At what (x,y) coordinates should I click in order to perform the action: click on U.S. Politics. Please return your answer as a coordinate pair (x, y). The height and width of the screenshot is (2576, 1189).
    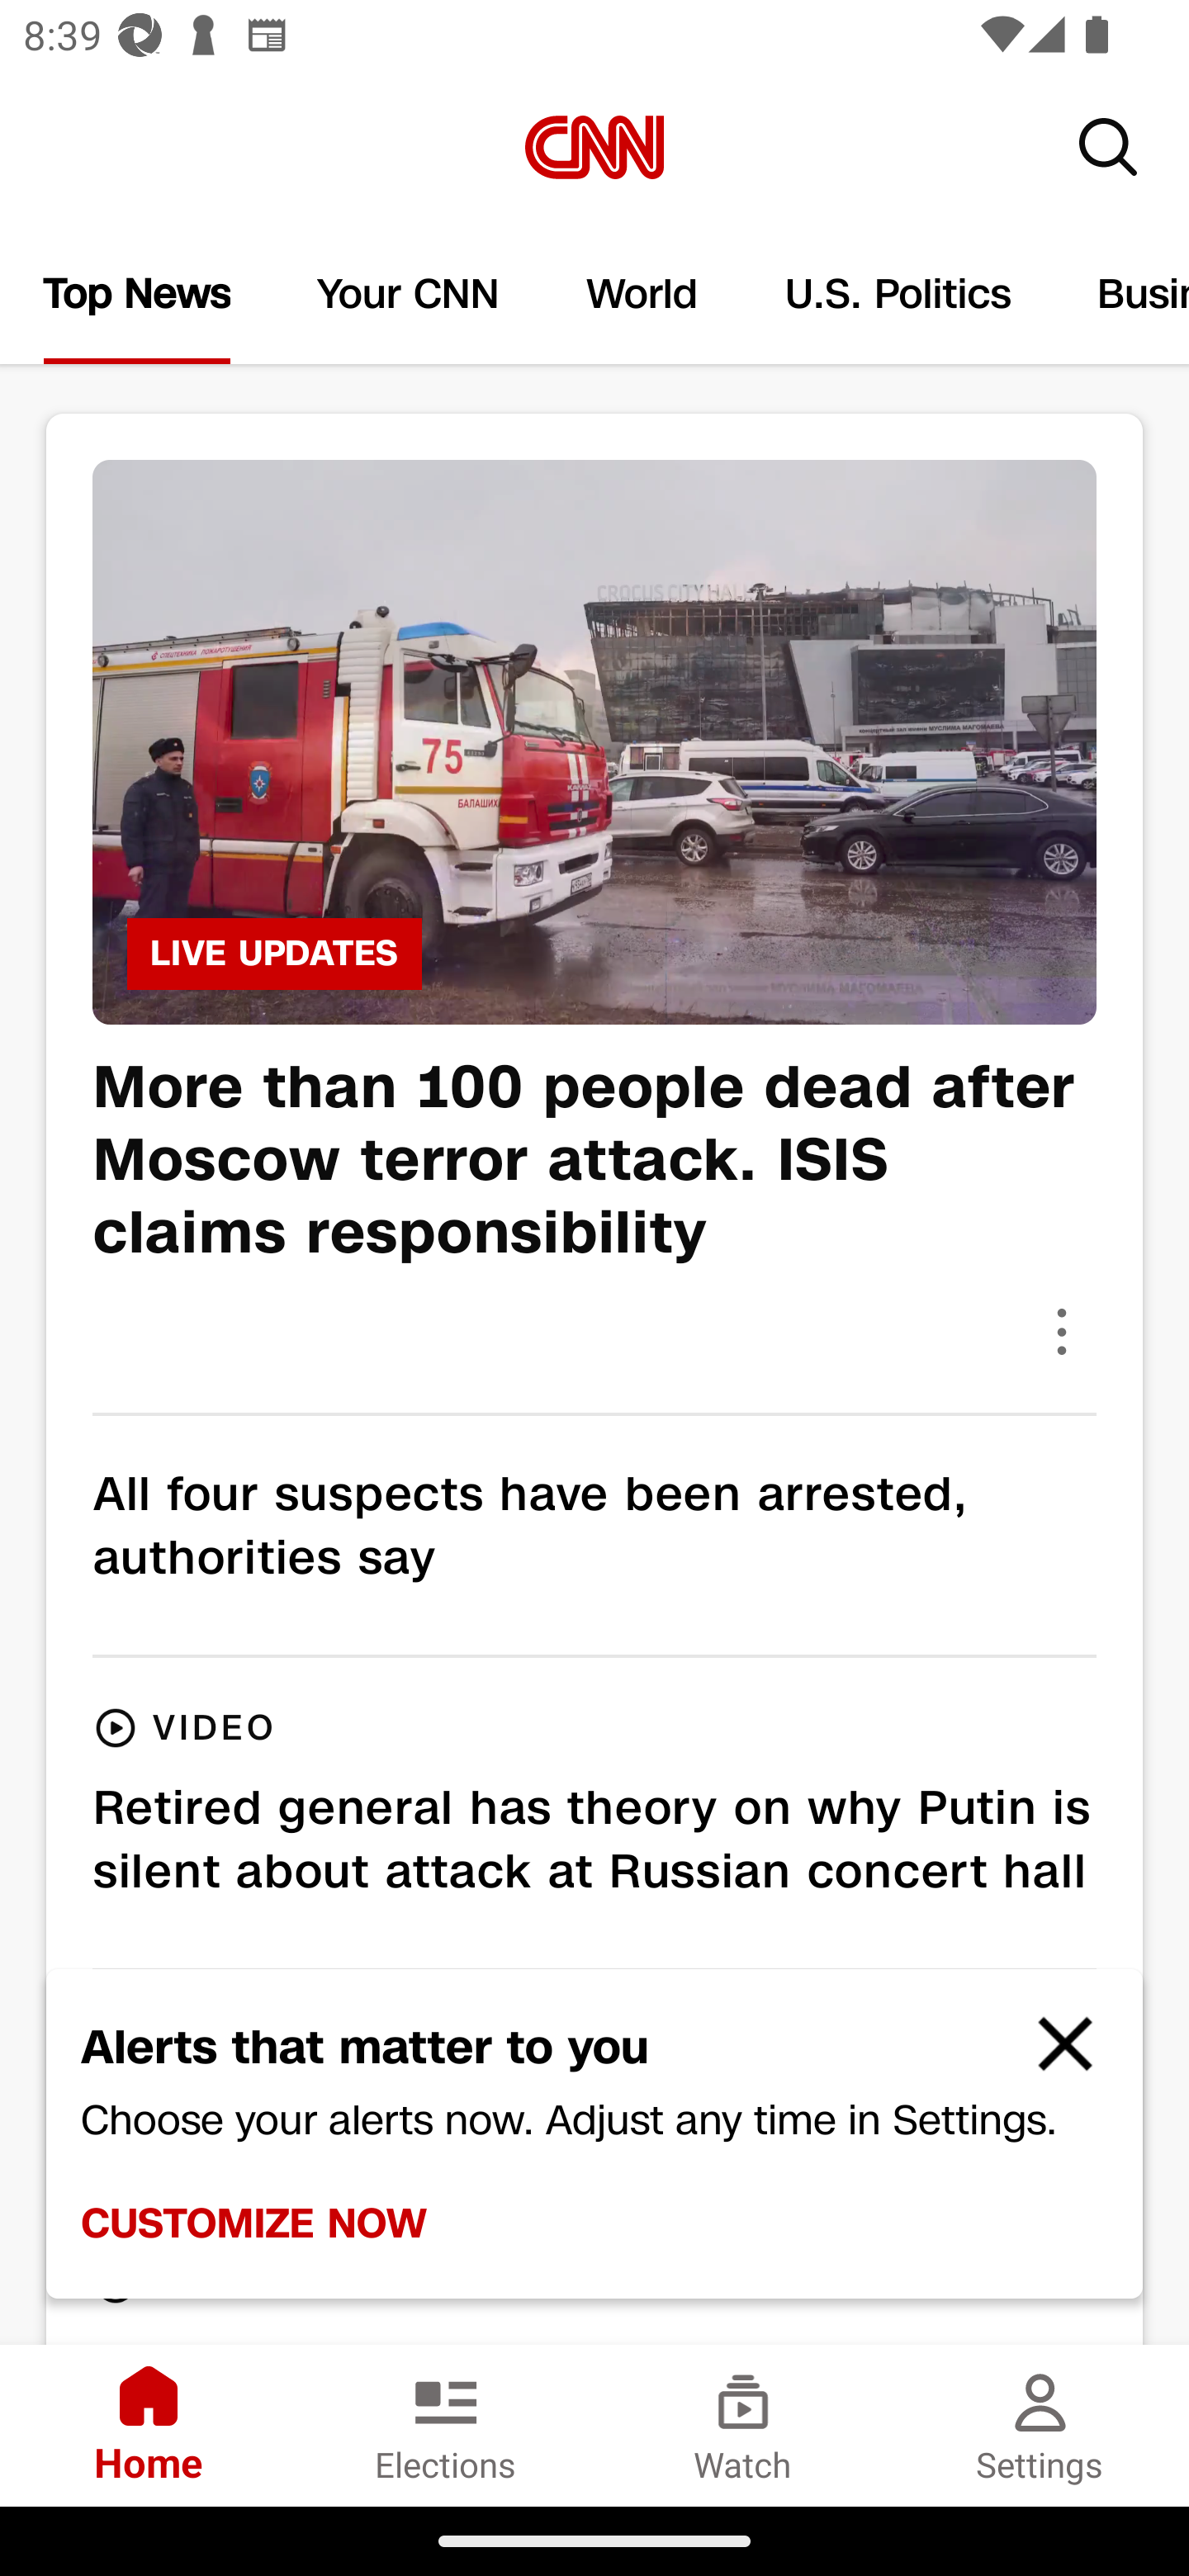
    Looking at the image, I should click on (898, 294).